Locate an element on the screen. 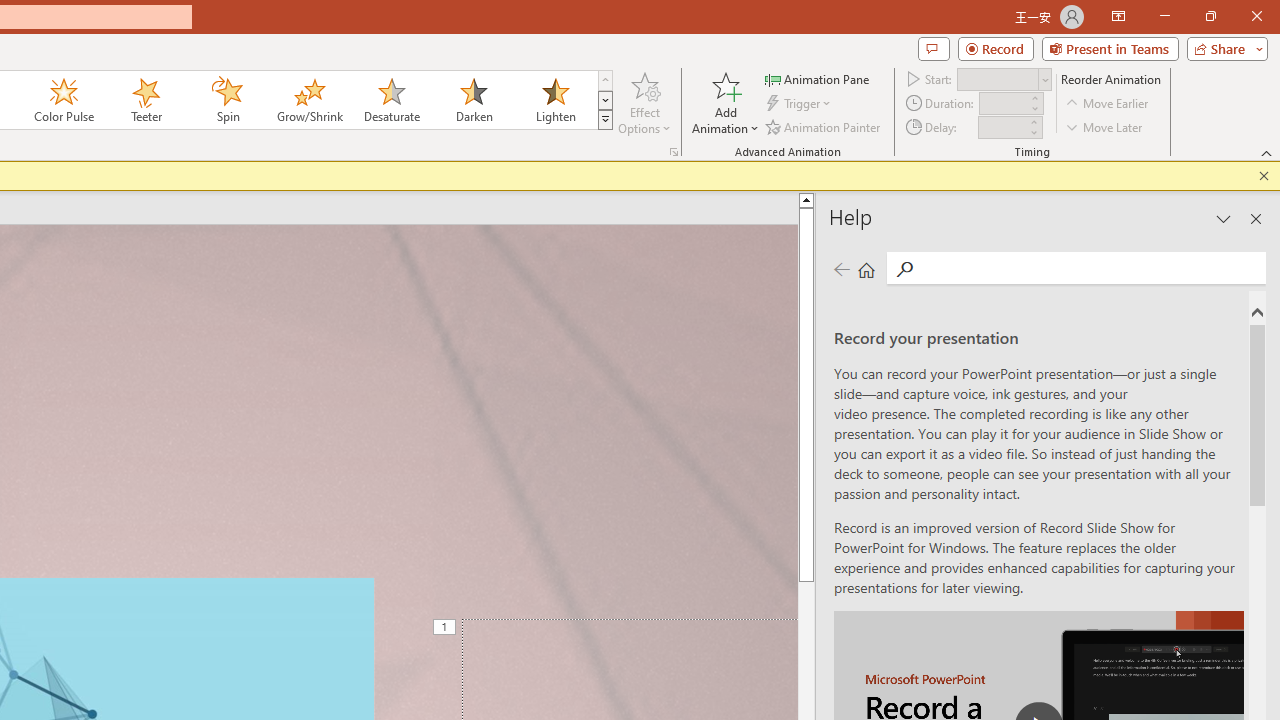 The image size is (1280, 720). Page up is located at coordinates (806, 370).